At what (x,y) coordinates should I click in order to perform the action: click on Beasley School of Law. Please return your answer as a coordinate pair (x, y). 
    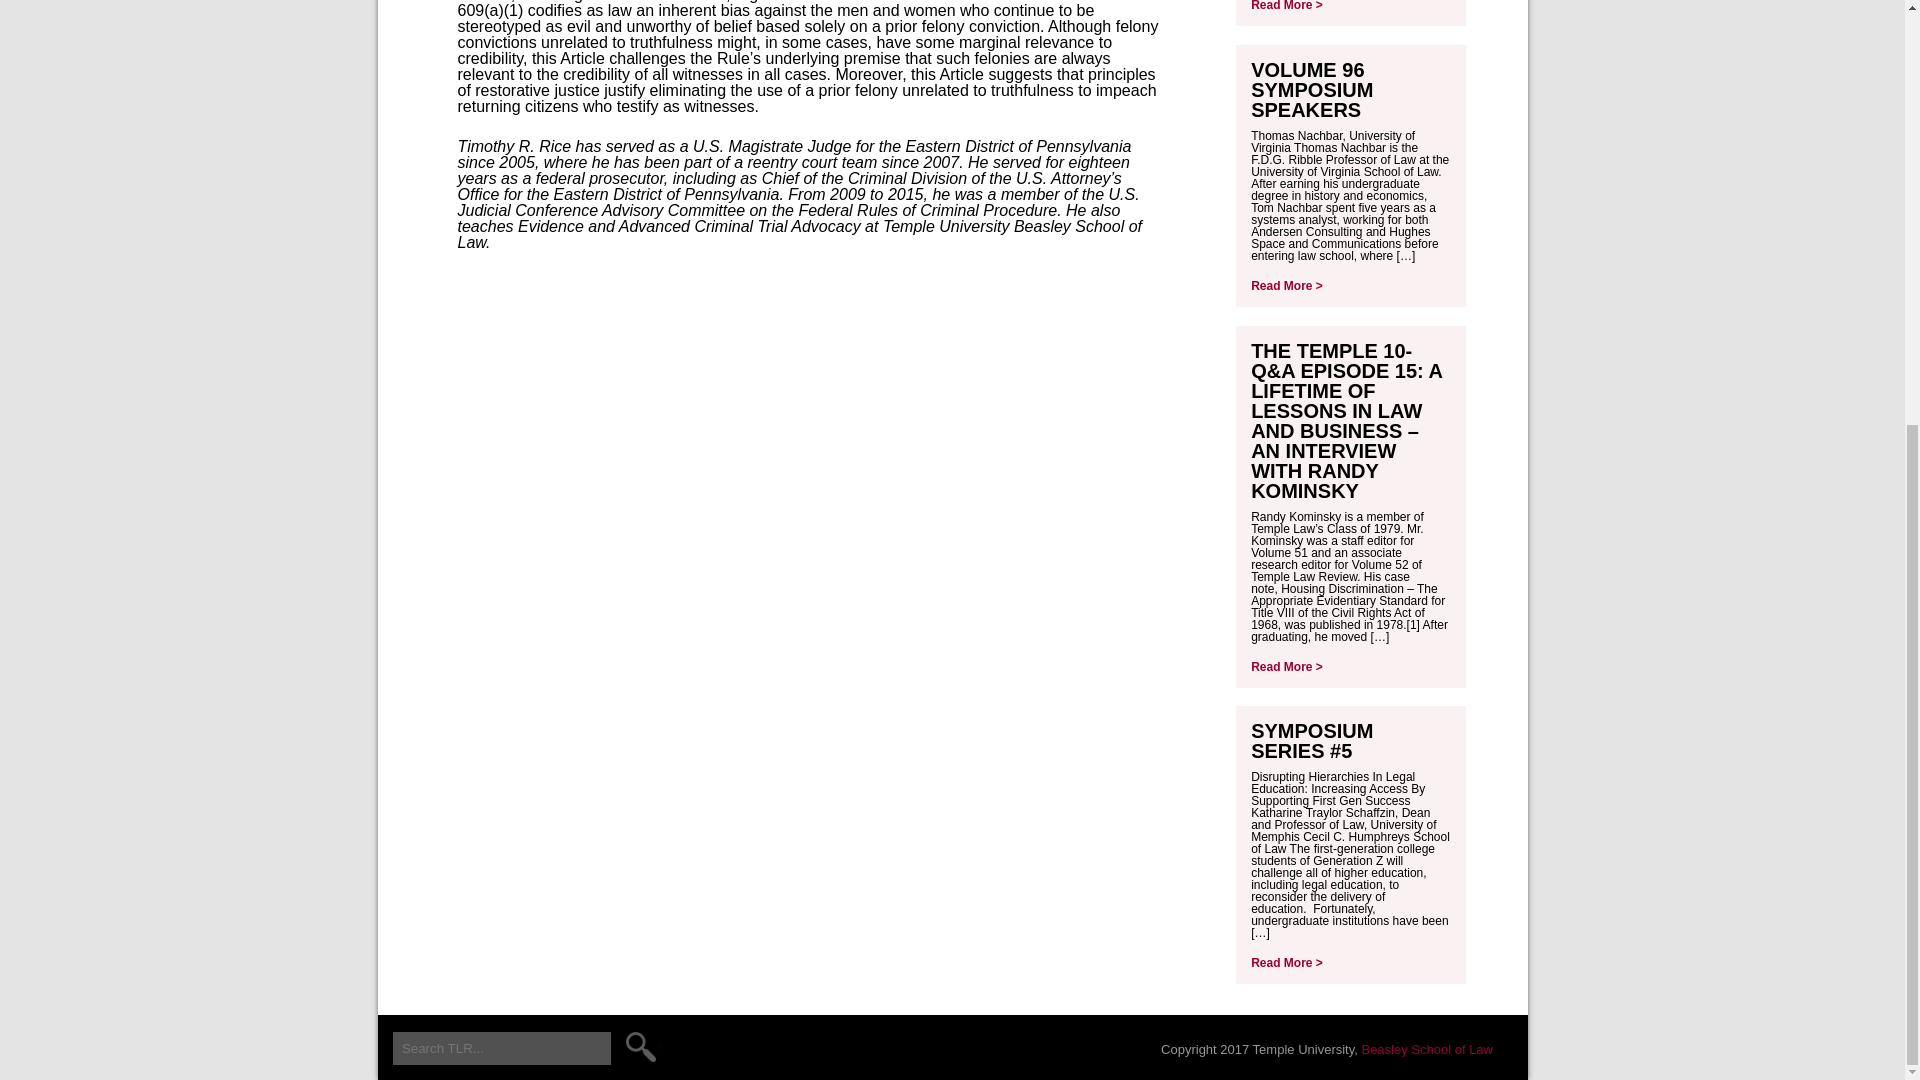
    Looking at the image, I should click on (1427, 1050).